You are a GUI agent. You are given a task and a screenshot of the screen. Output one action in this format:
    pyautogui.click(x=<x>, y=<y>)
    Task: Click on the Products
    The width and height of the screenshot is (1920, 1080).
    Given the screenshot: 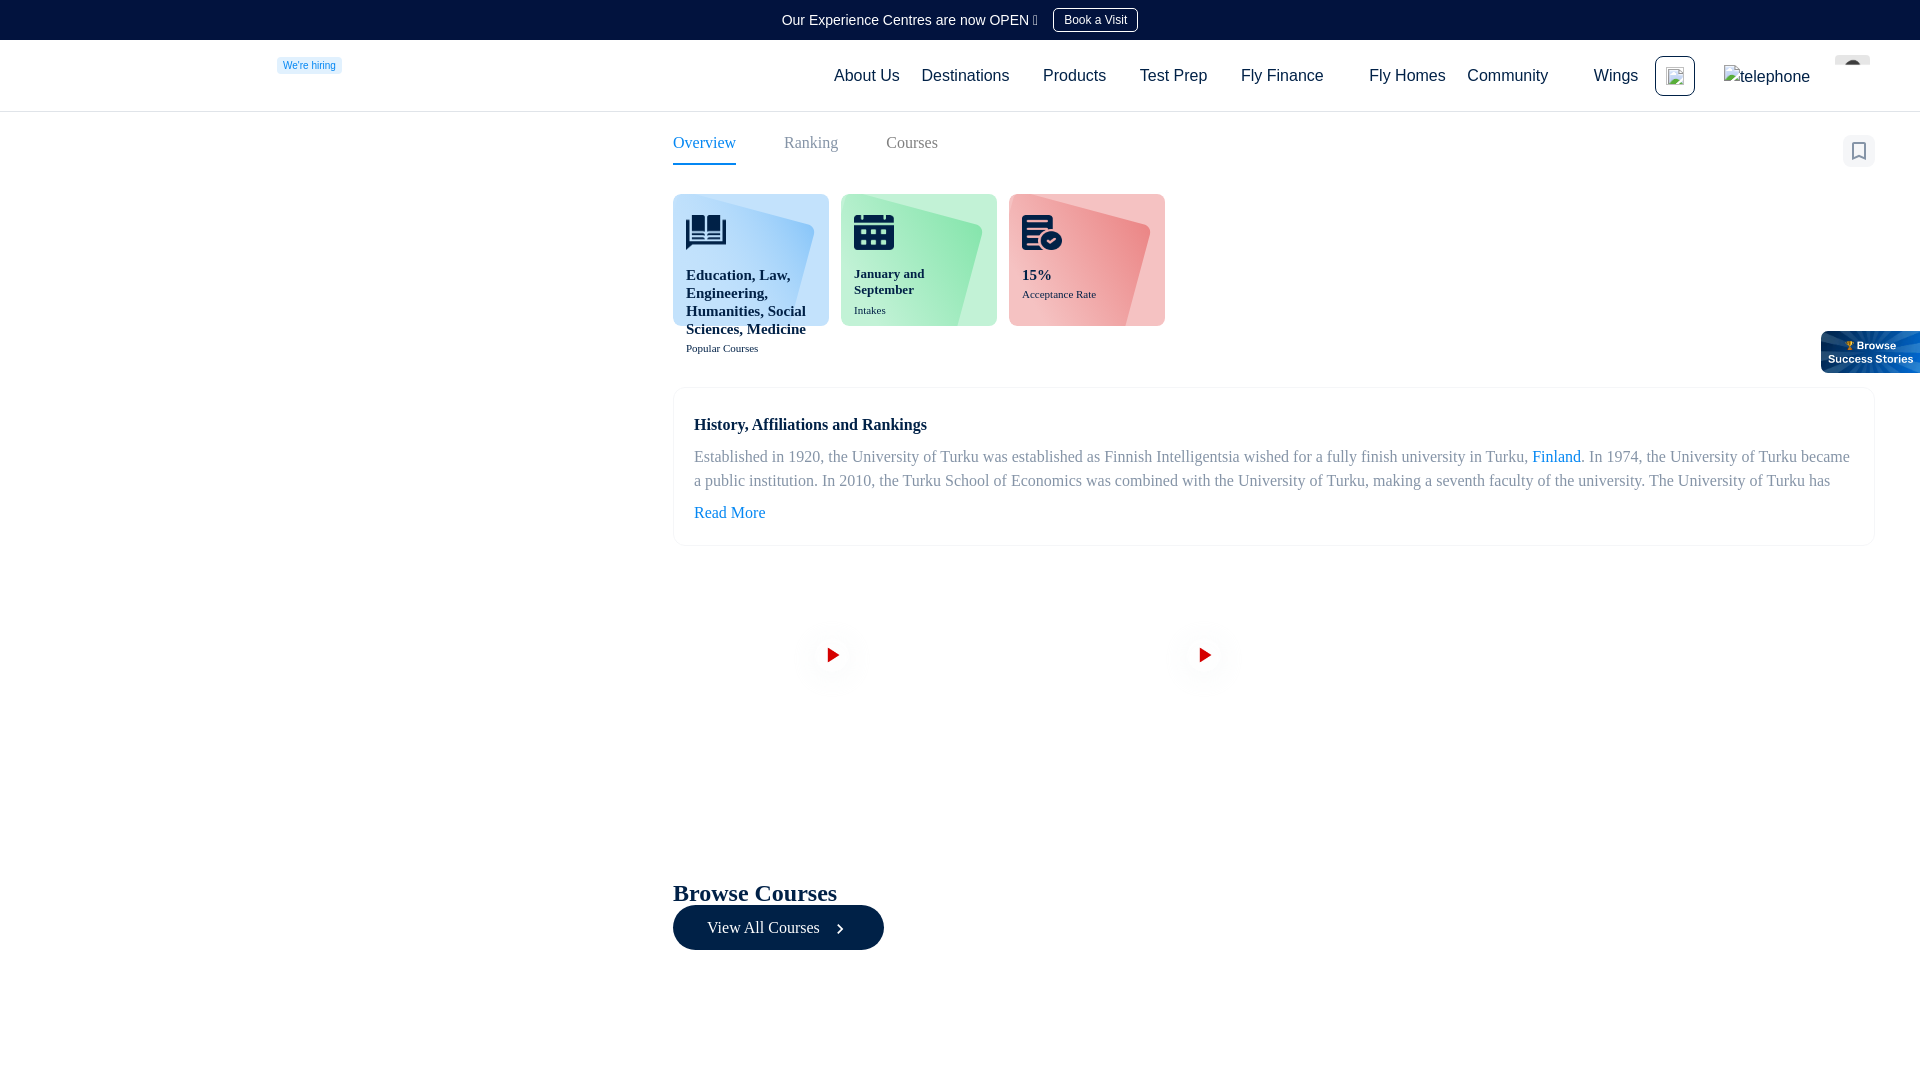 What is the action you would take?
    pyautogui.click(x=1074, y=74)
    